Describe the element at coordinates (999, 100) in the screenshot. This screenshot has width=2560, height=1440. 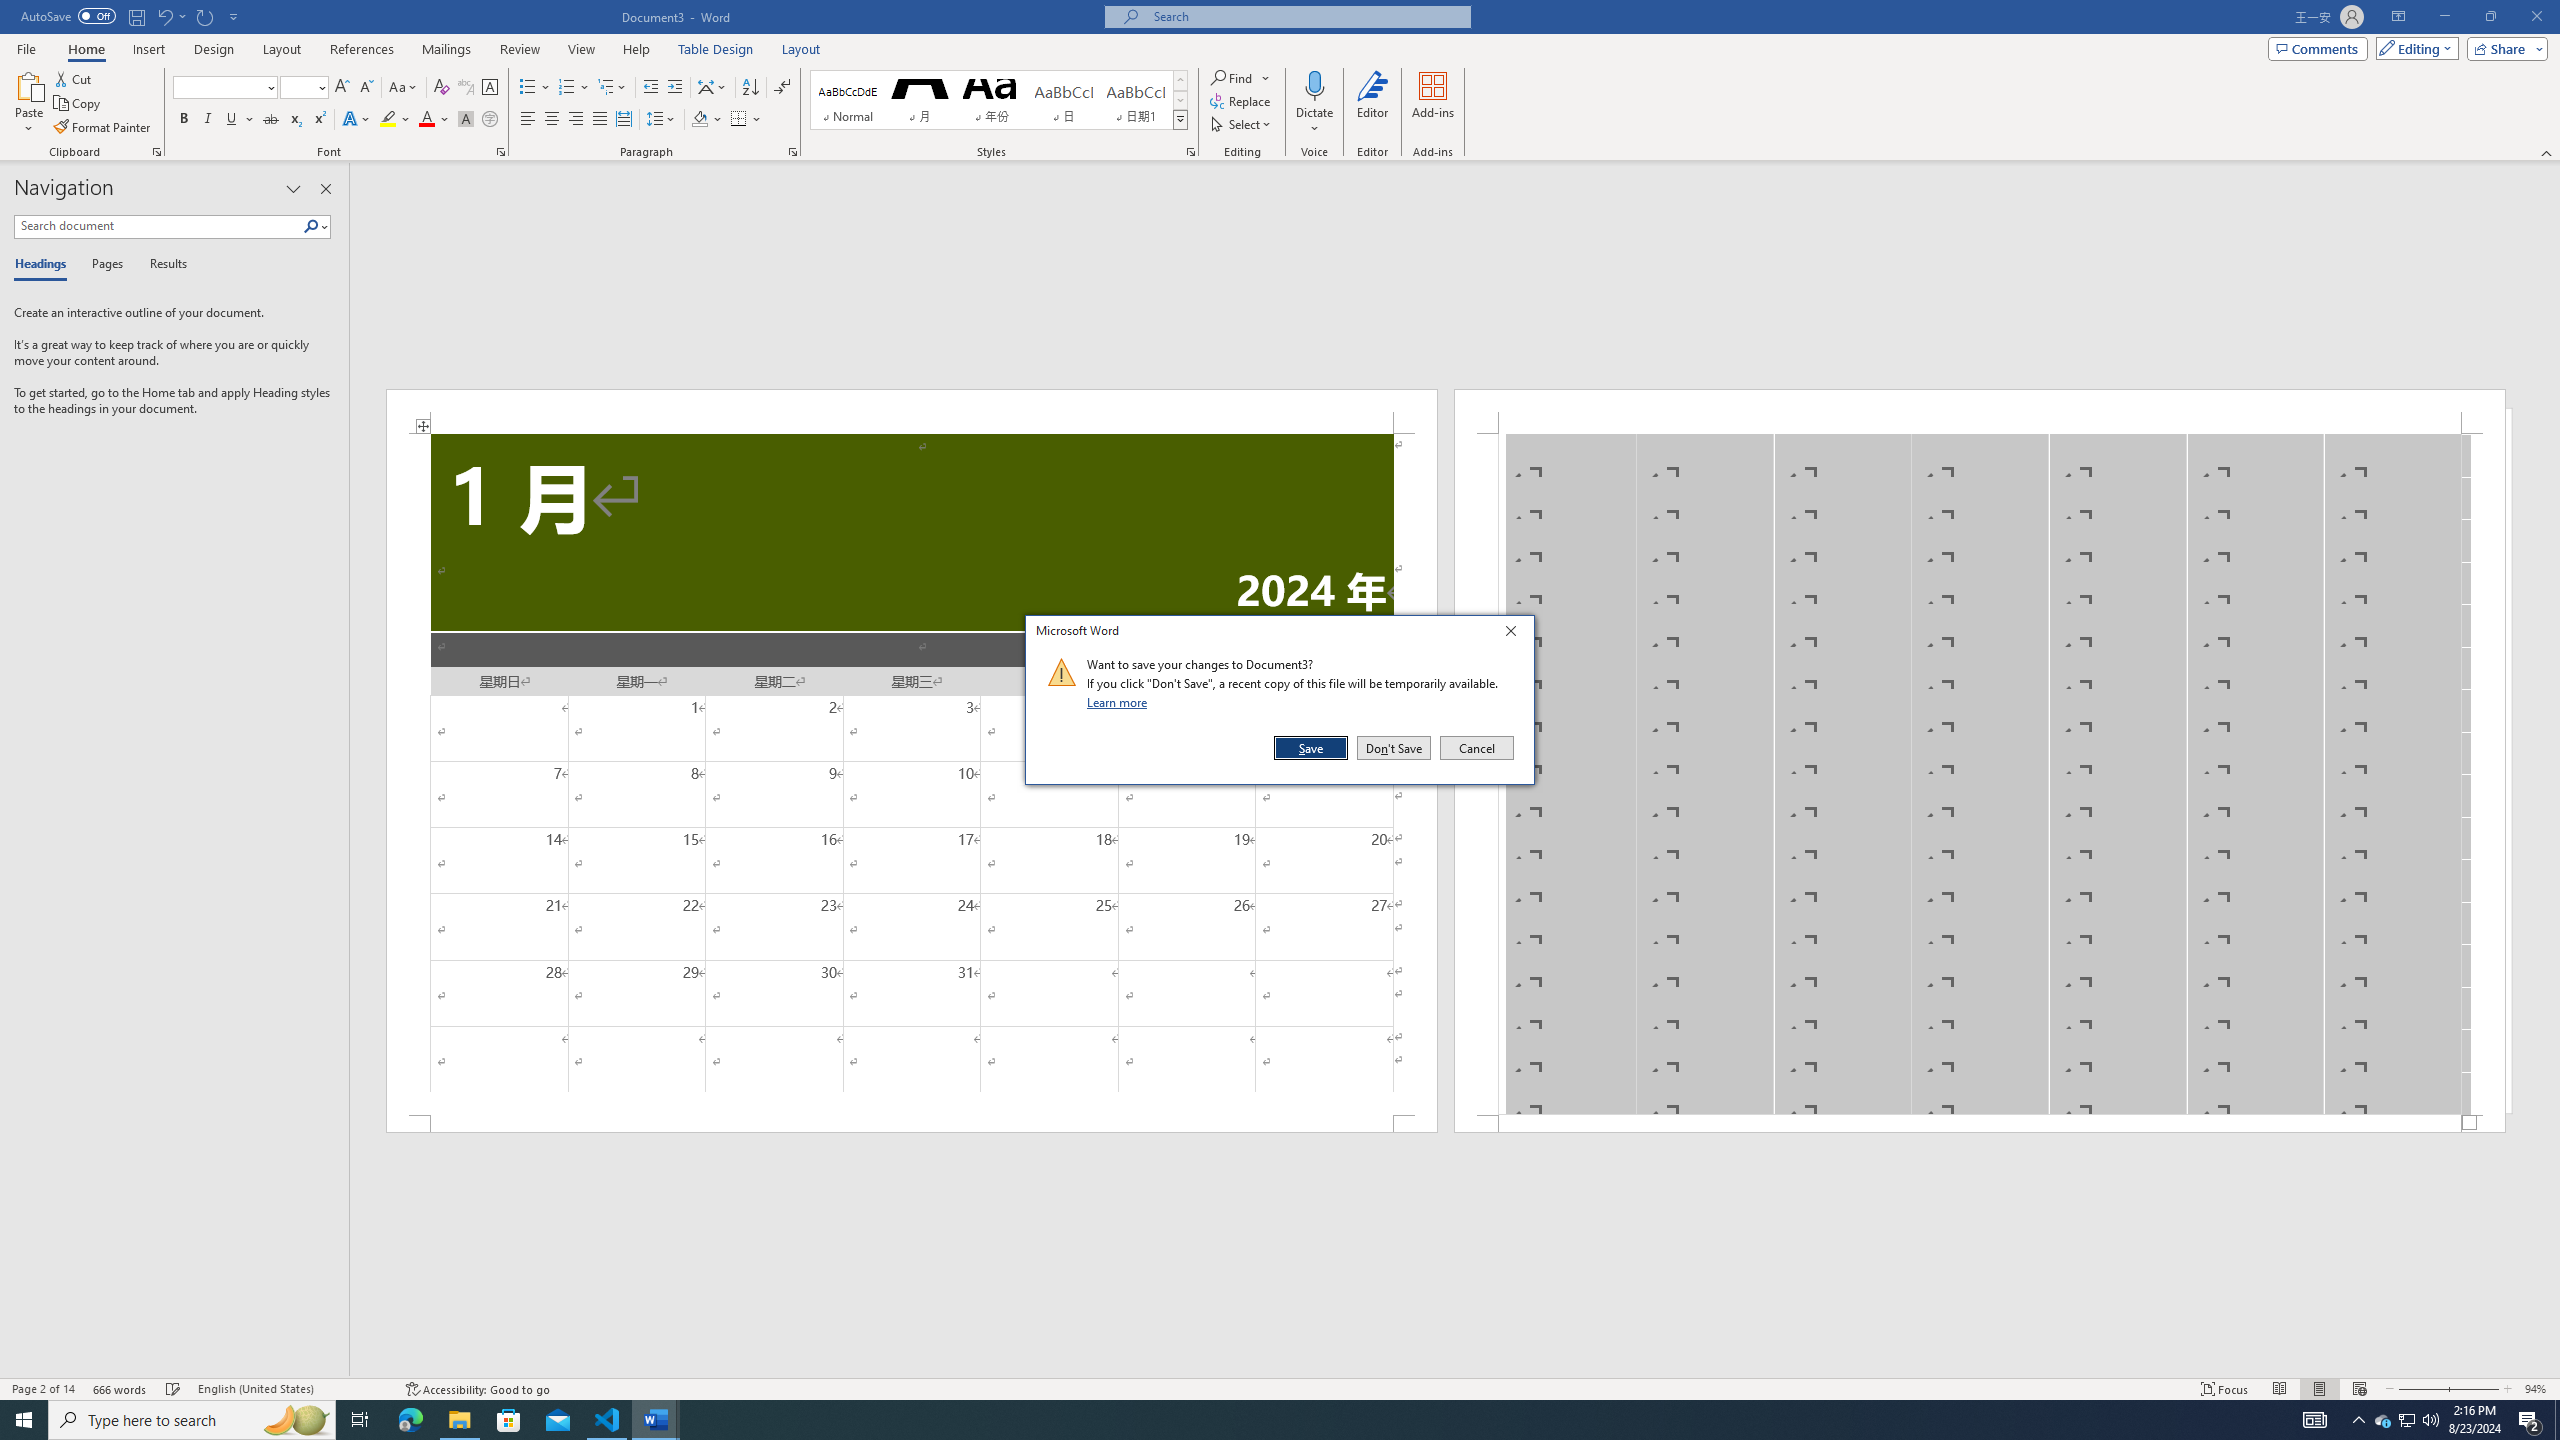
I see `AutomationID: QuickStylesGallery` at that location.